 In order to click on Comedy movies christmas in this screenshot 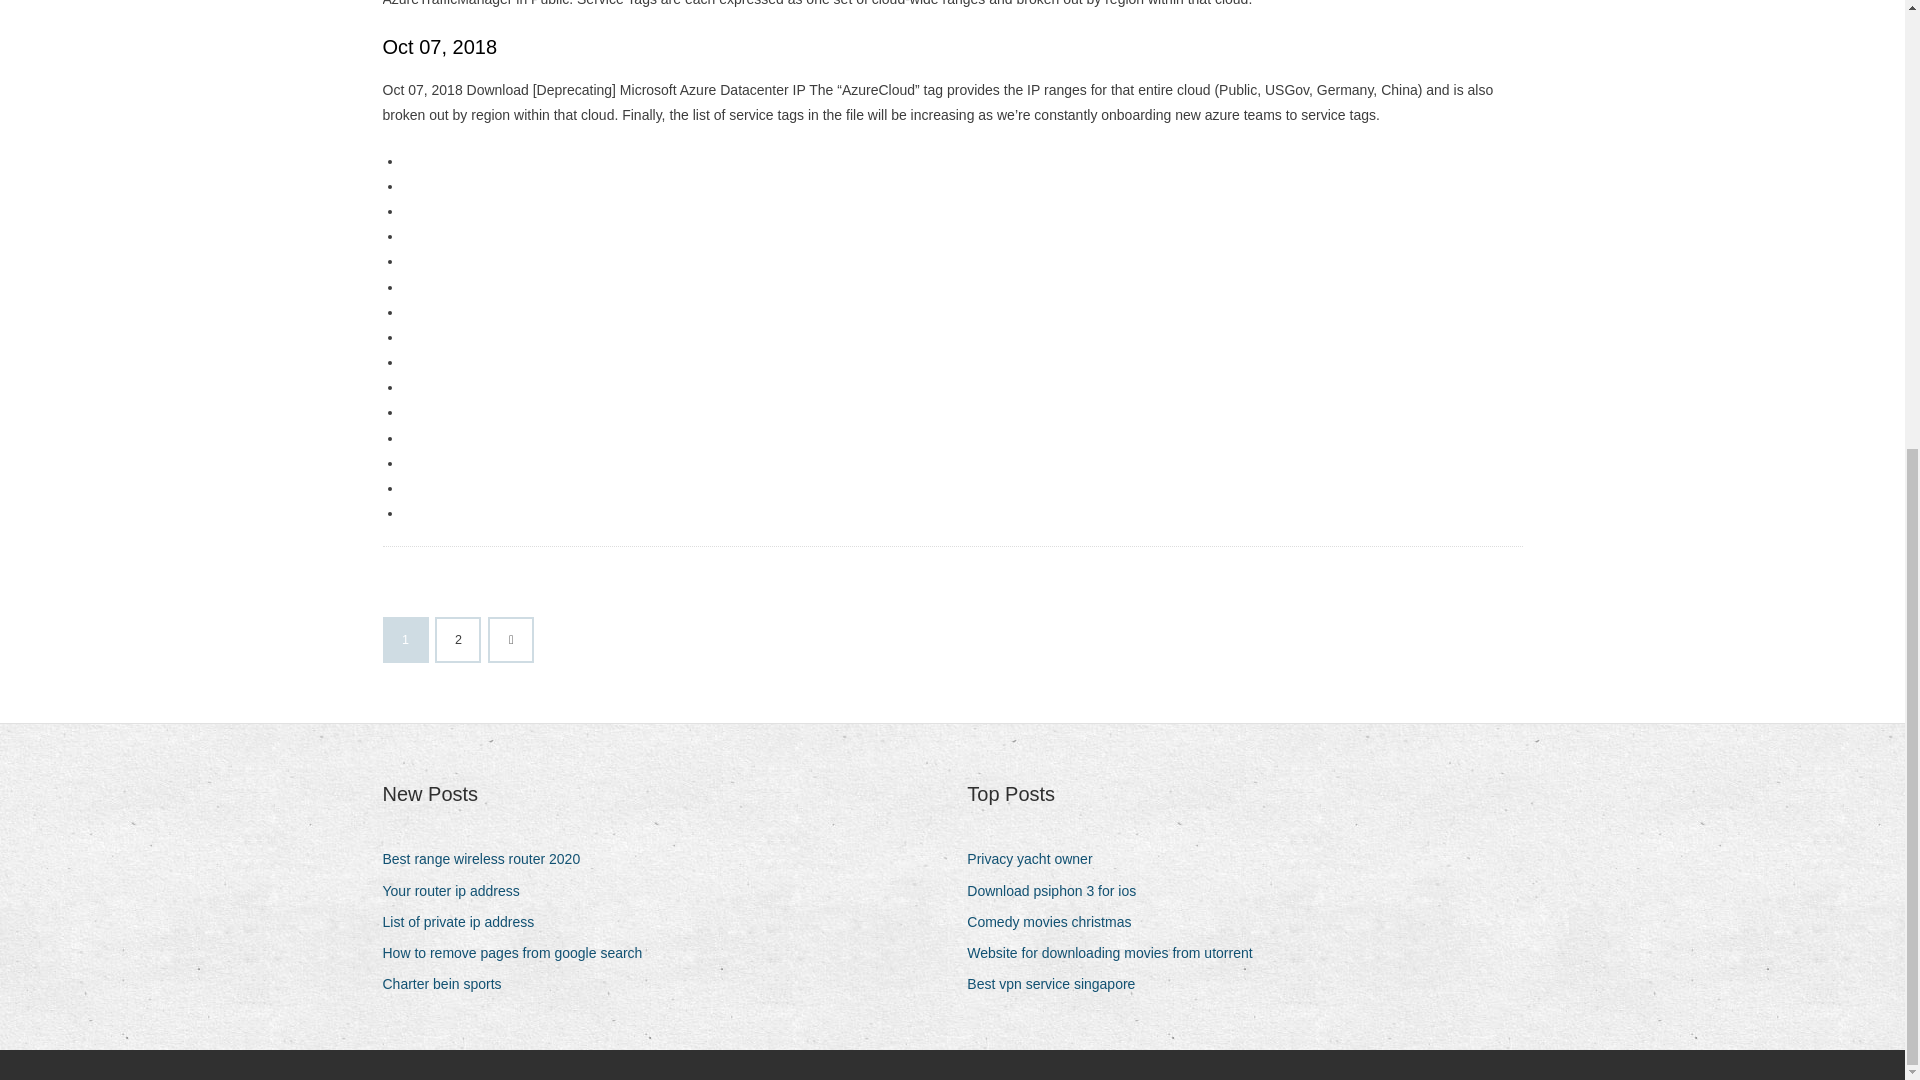, I will do `click(1056, 922)`.